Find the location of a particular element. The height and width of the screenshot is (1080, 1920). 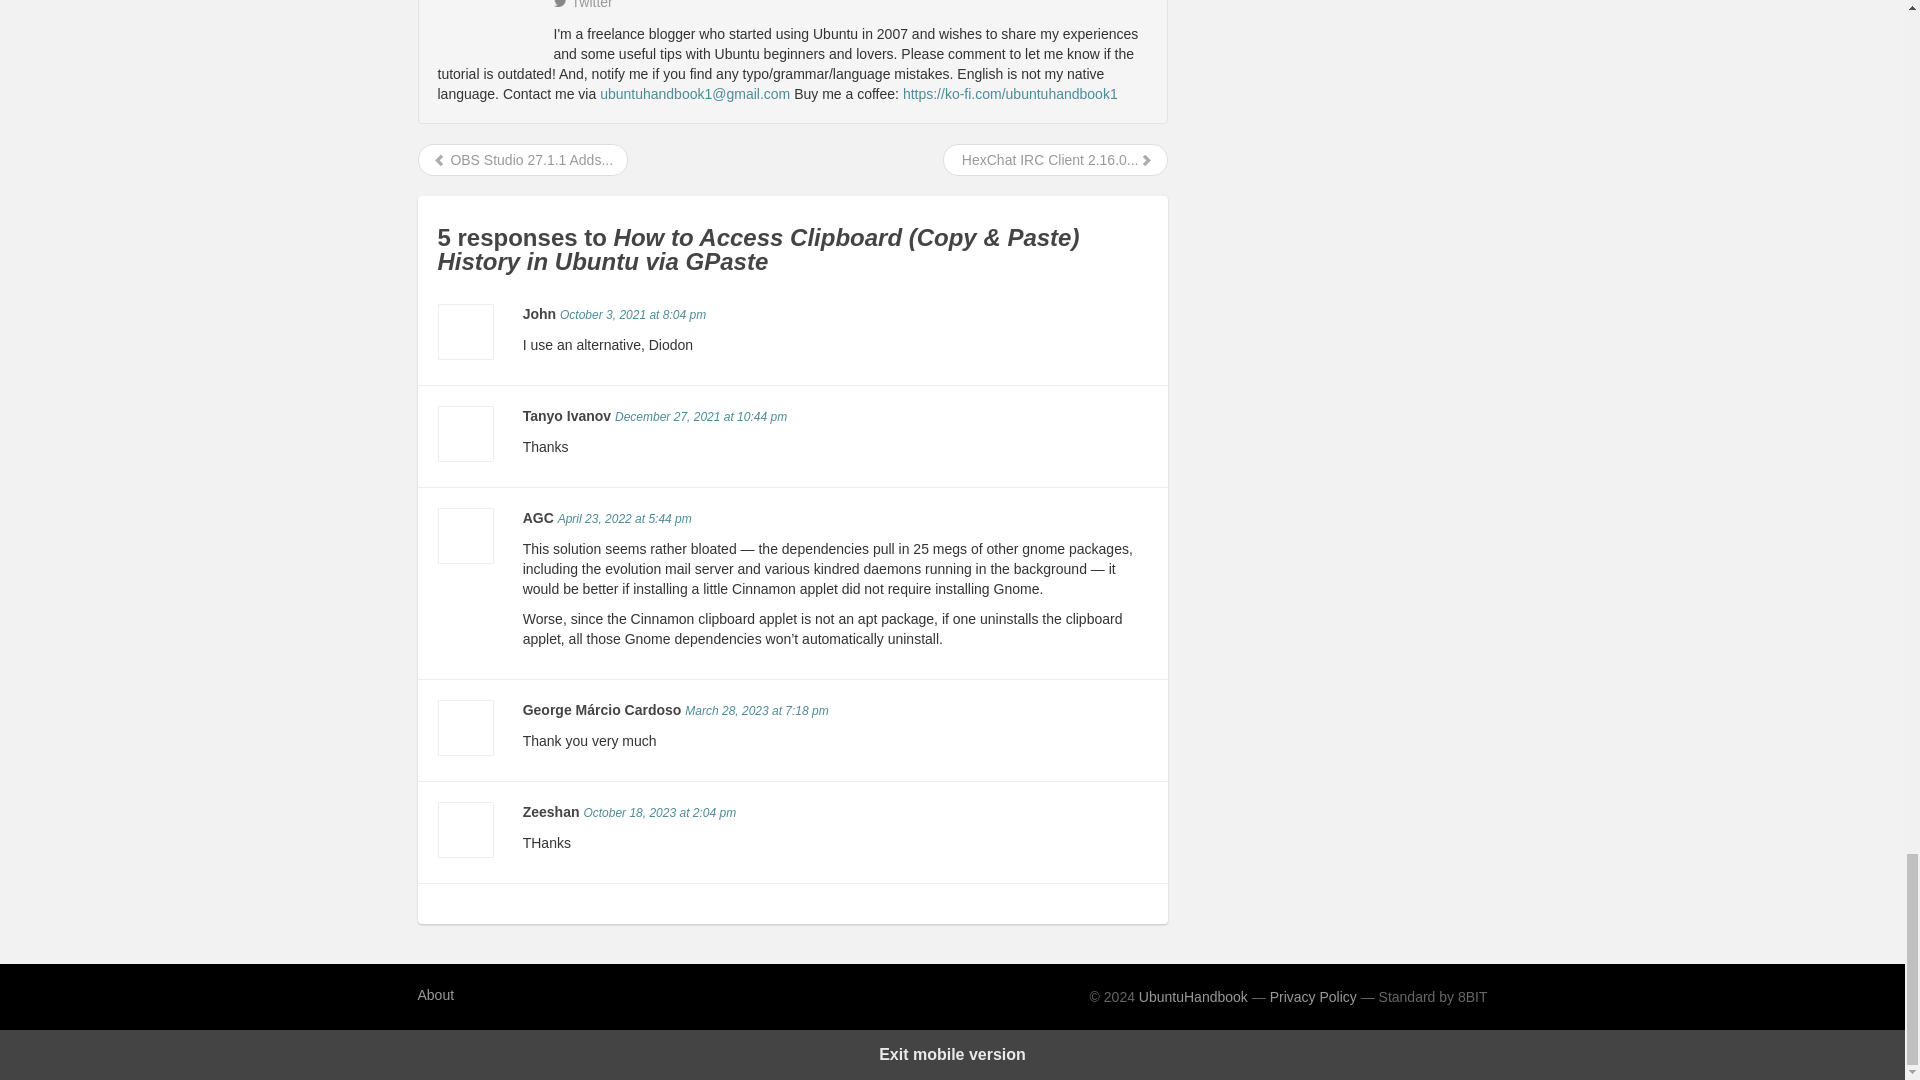

Permalink is located at coordinates (624, 518).